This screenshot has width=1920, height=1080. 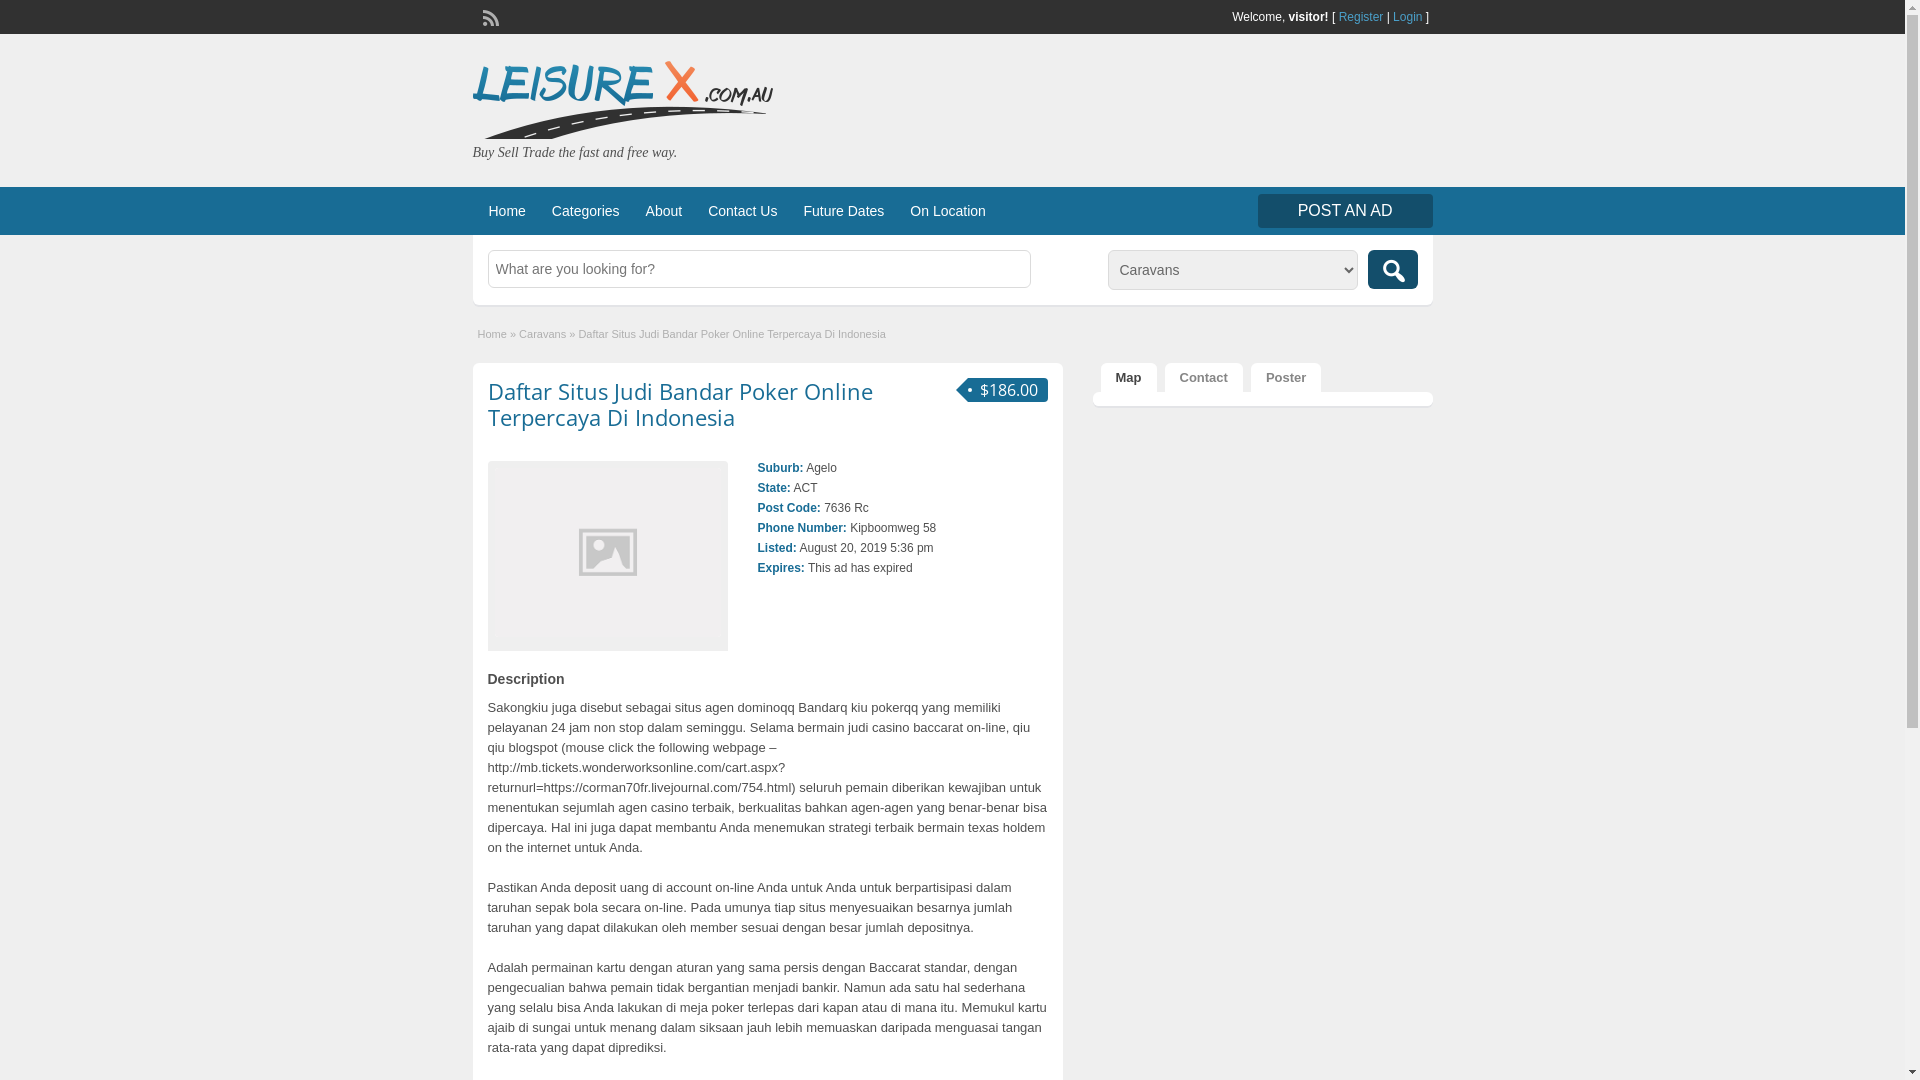 I want to click on On Location, so click(x=948, y=211).